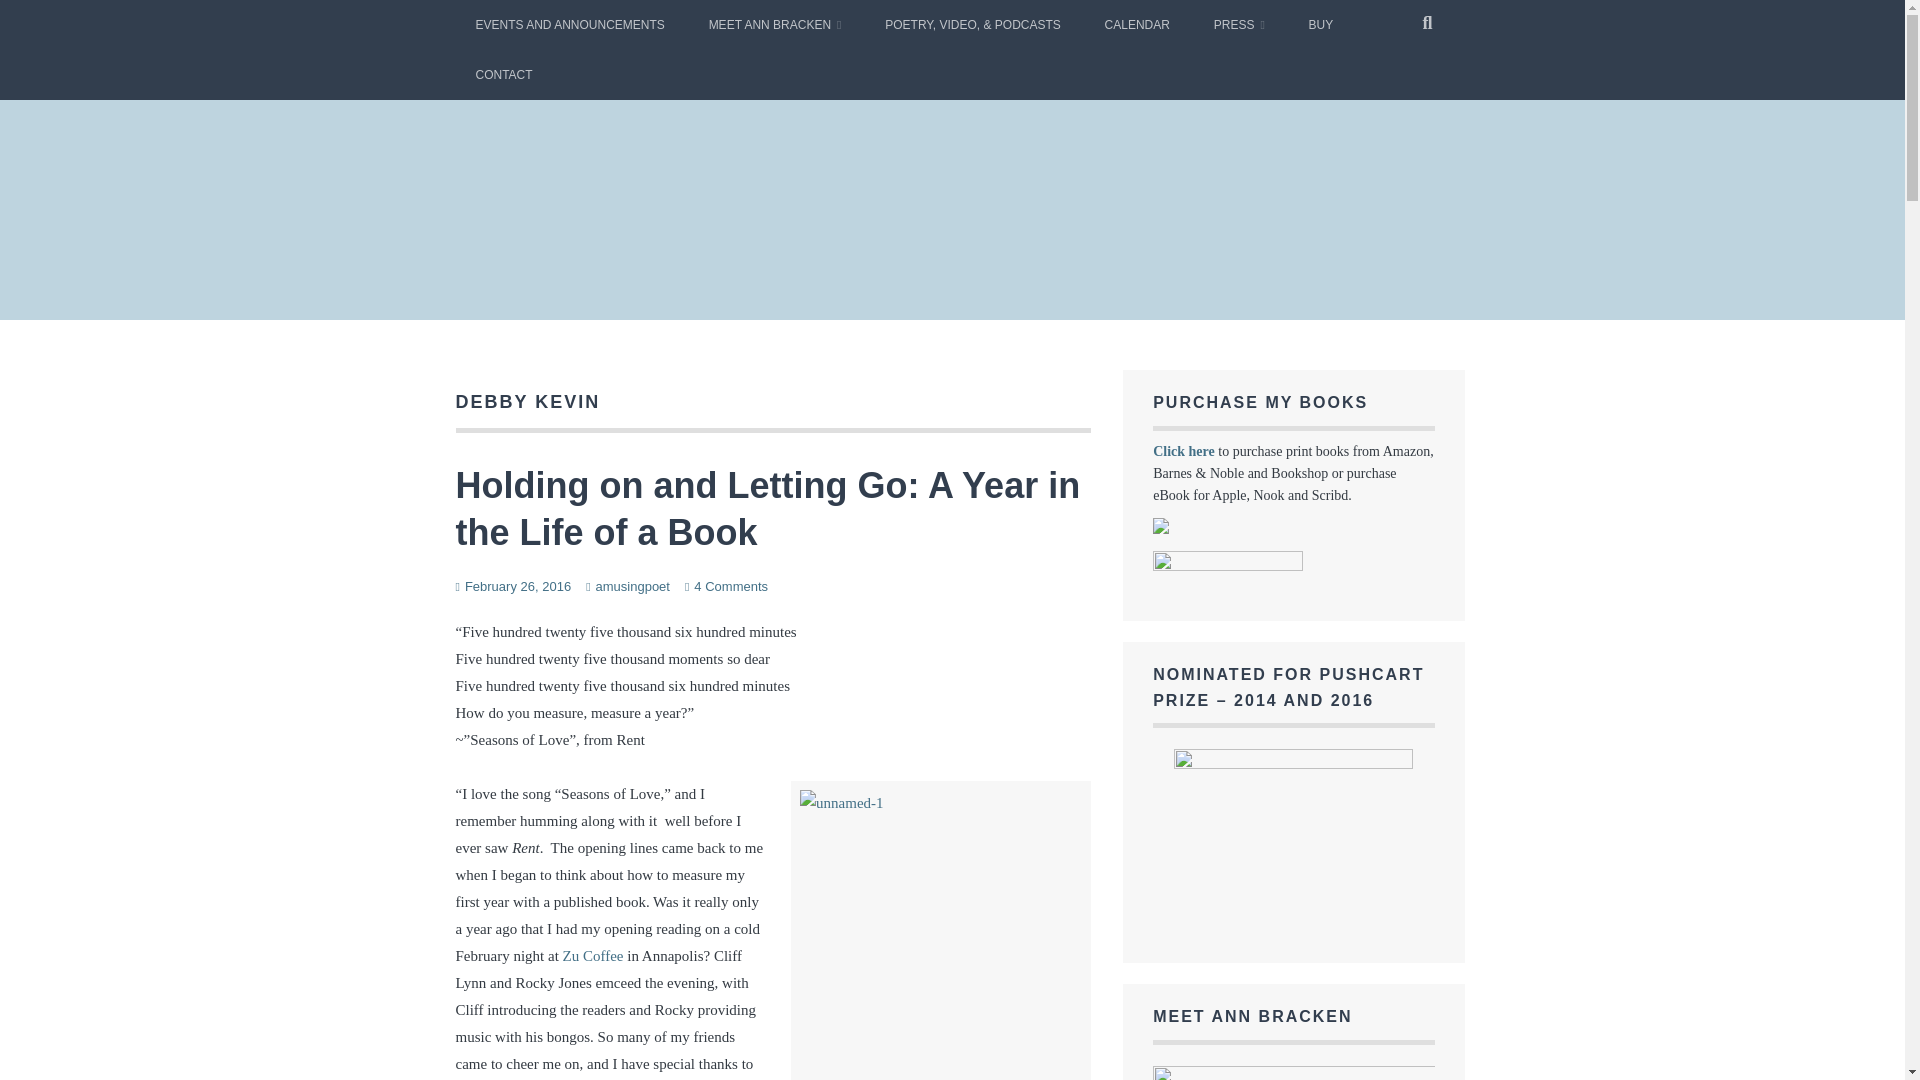 The image size is (1920, 1080). Describe the element at coordinates (1137, 24) in the screenshot. I see `CALENDAR` at that location.